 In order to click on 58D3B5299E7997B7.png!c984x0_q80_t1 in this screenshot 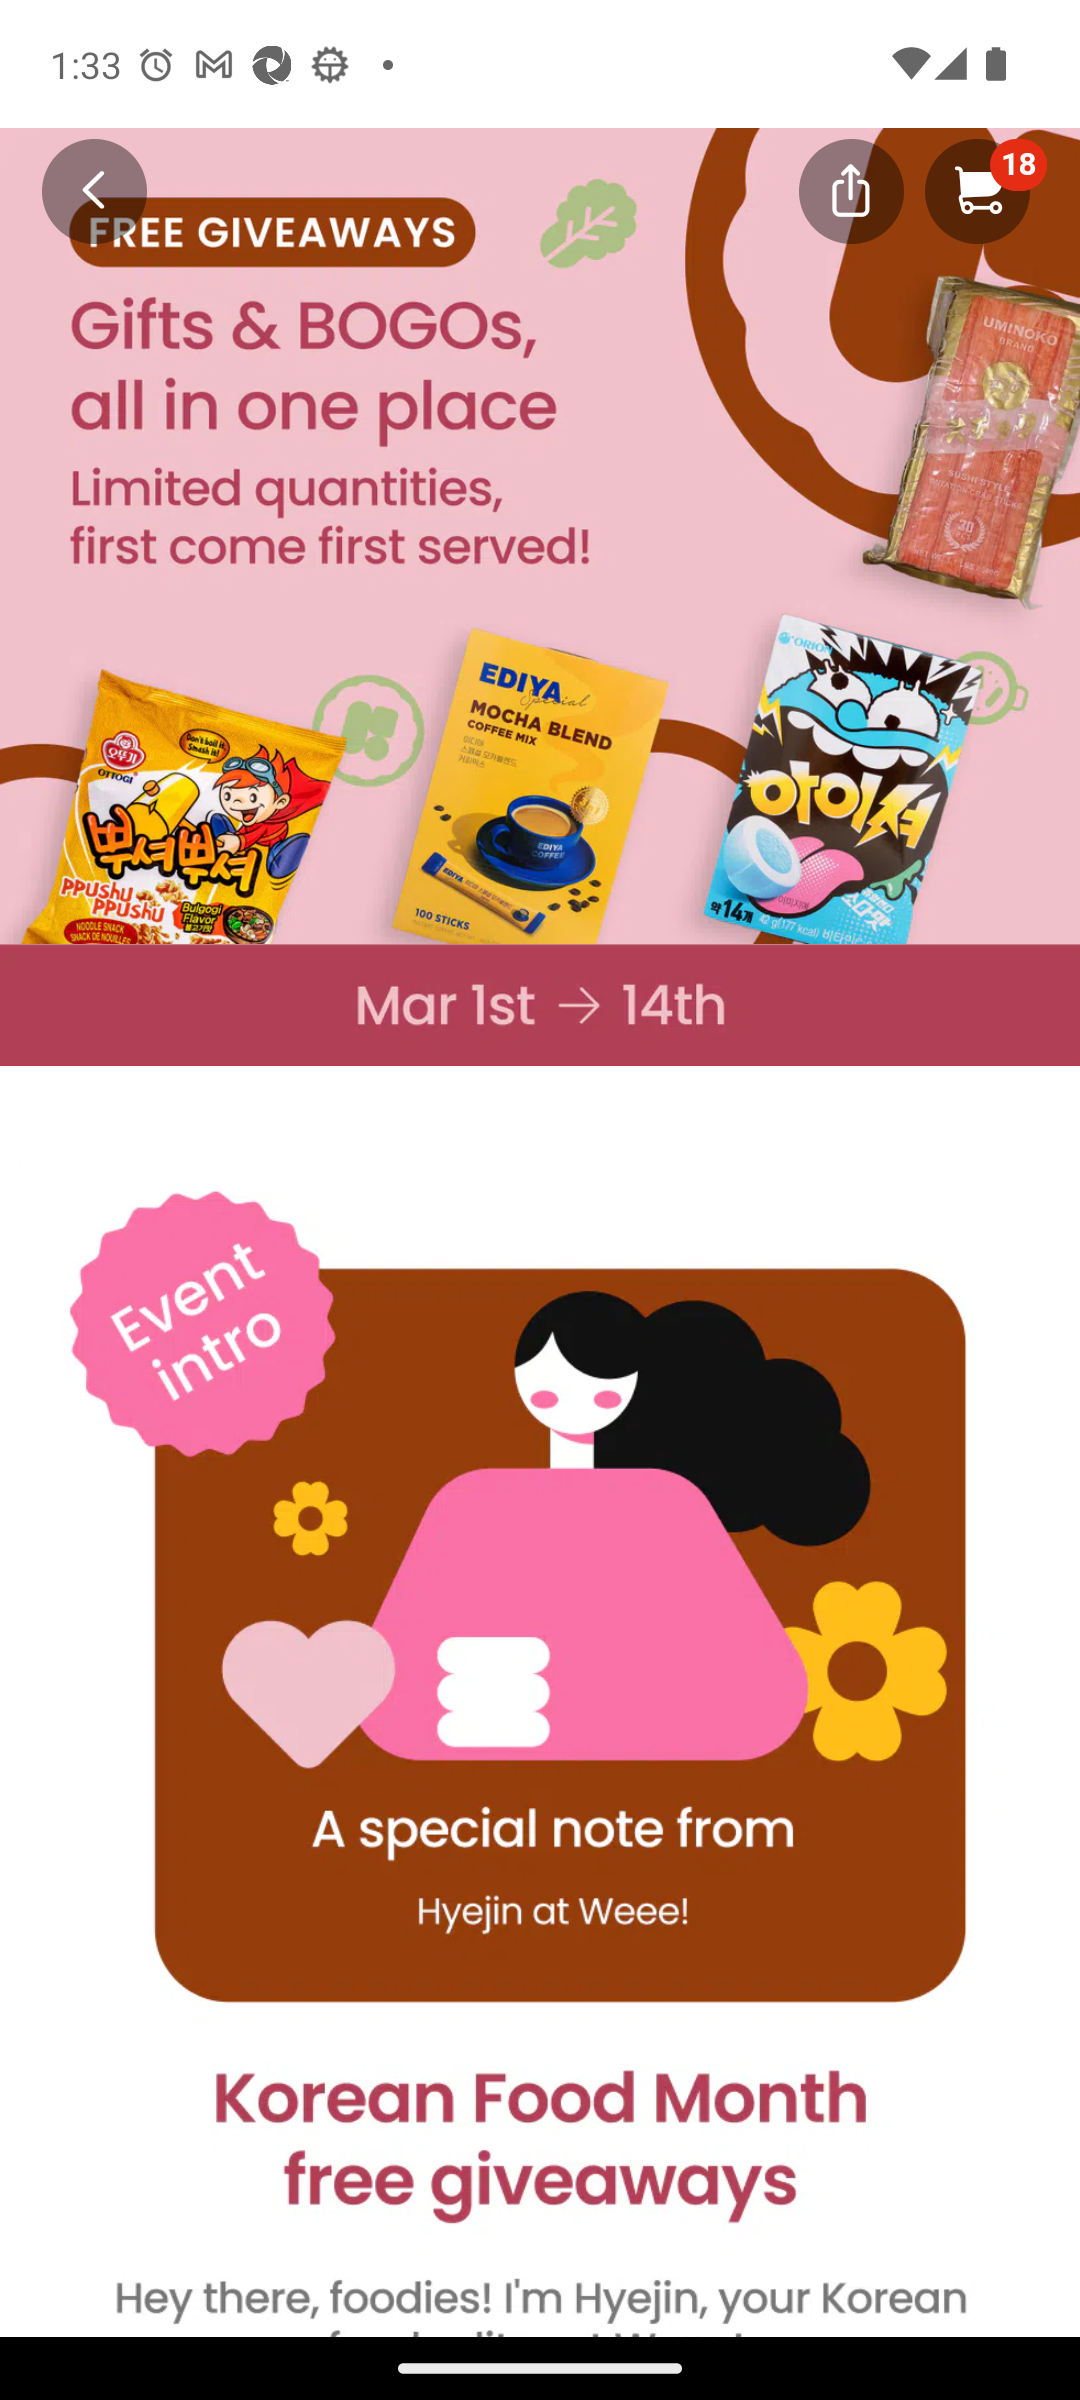, I will do `click(540, 535)`.